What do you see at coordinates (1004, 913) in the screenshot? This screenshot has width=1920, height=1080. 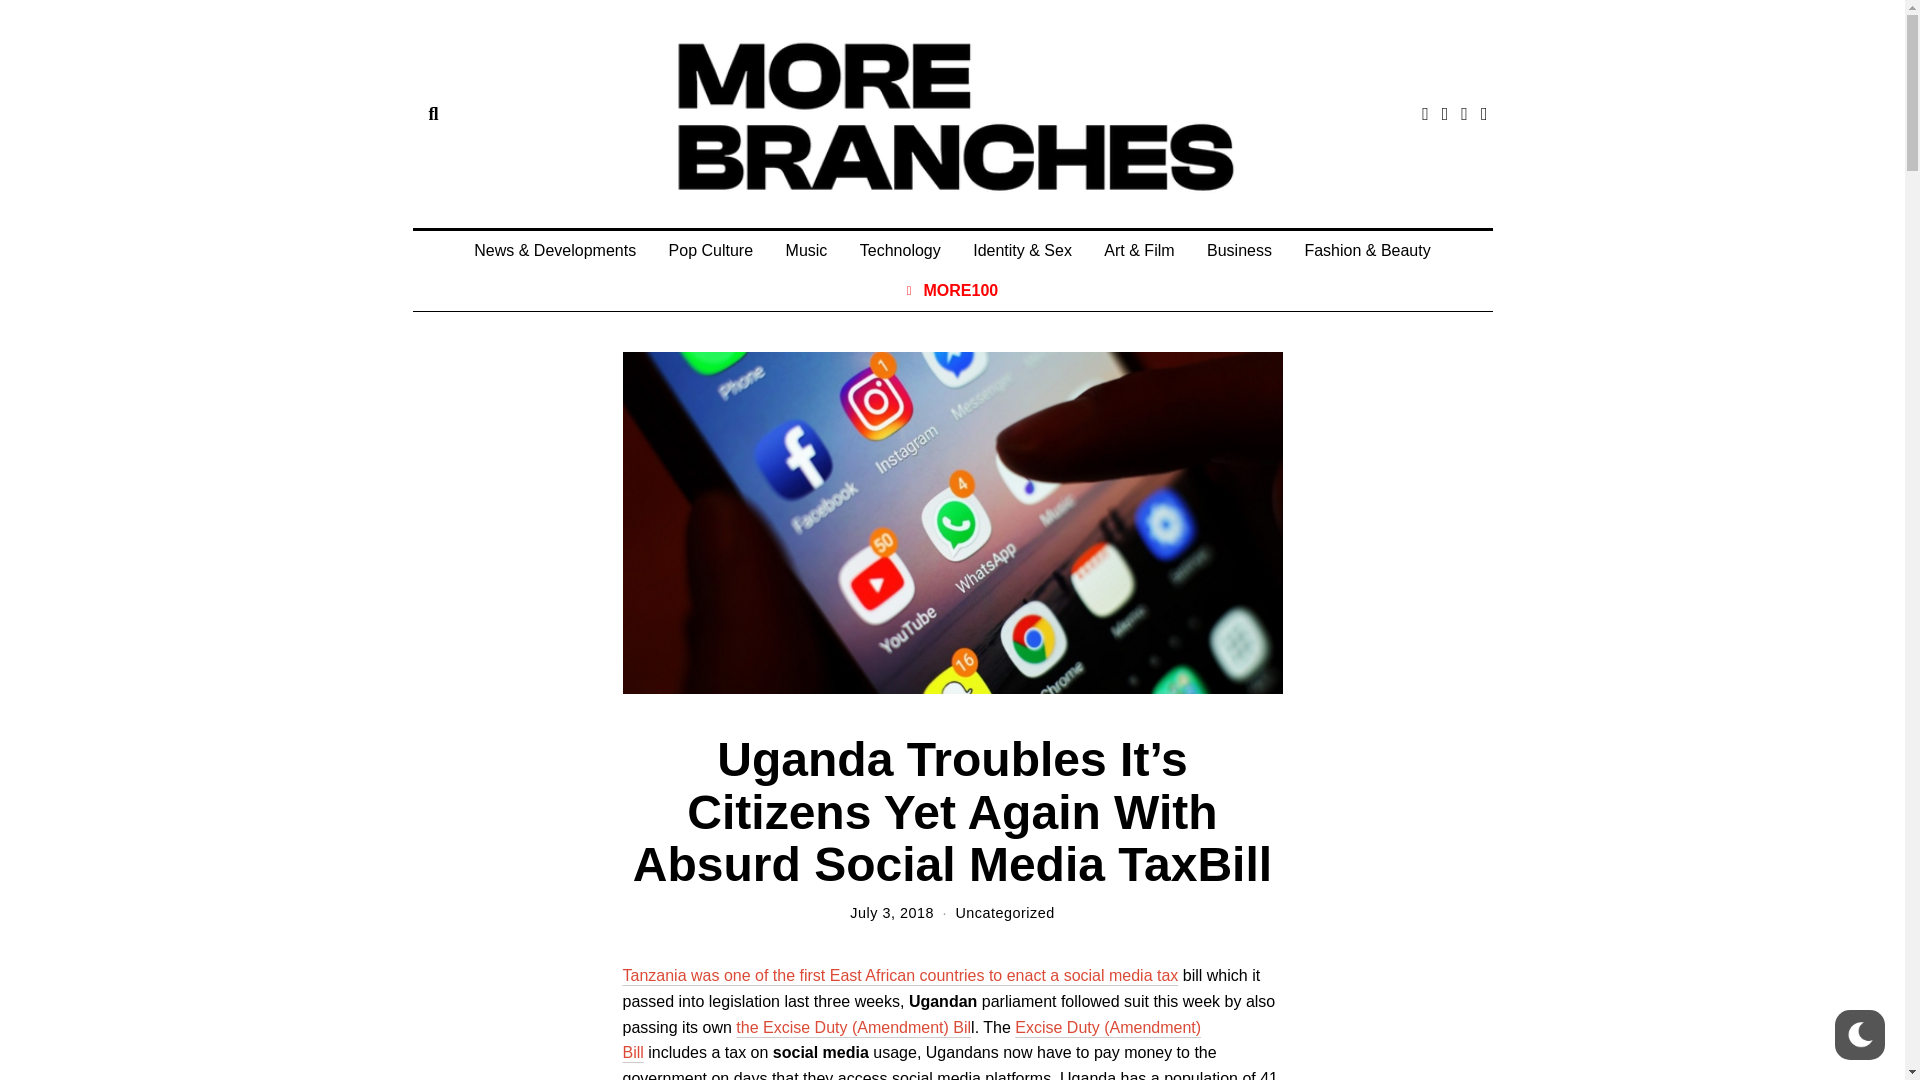 I see `Uncategorized` at bounding box center [1004, 913].